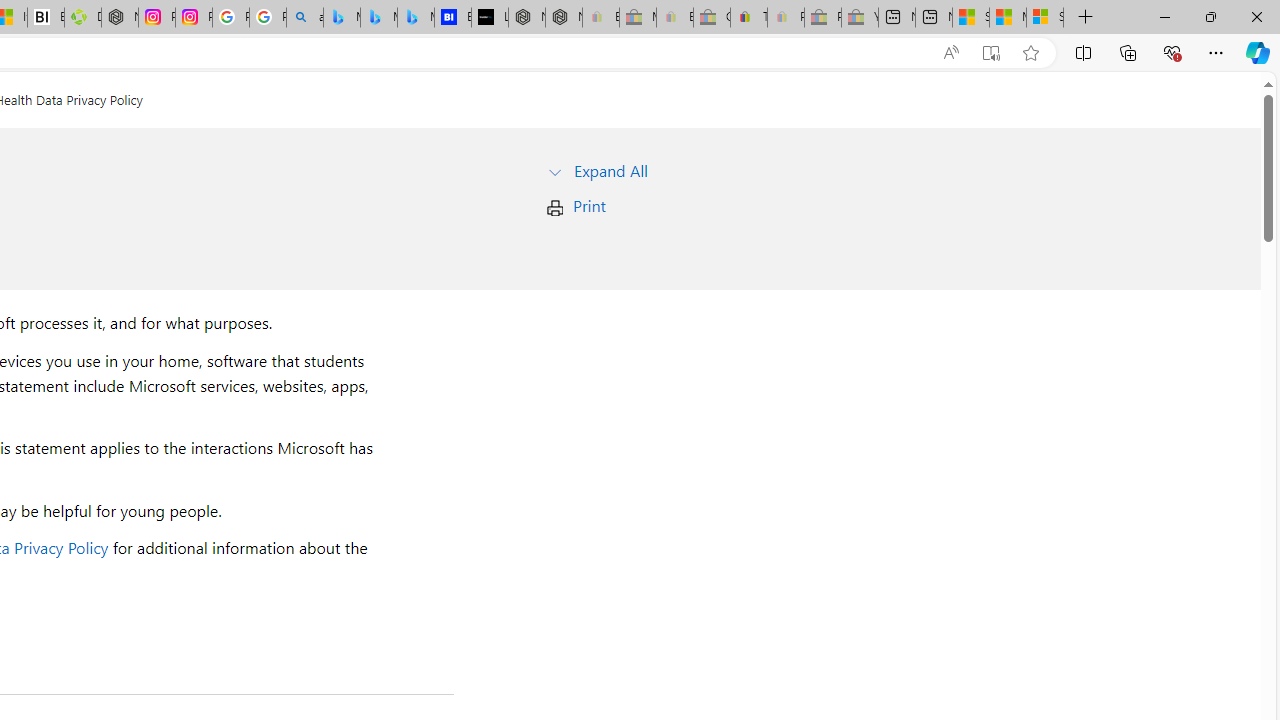 The image size is (1280, 720). What do you see at coordinates (822, 18) in the screenshot?
I see `Press Room - eBay Inc. - Sleeping` at bounding box center [822, 18].